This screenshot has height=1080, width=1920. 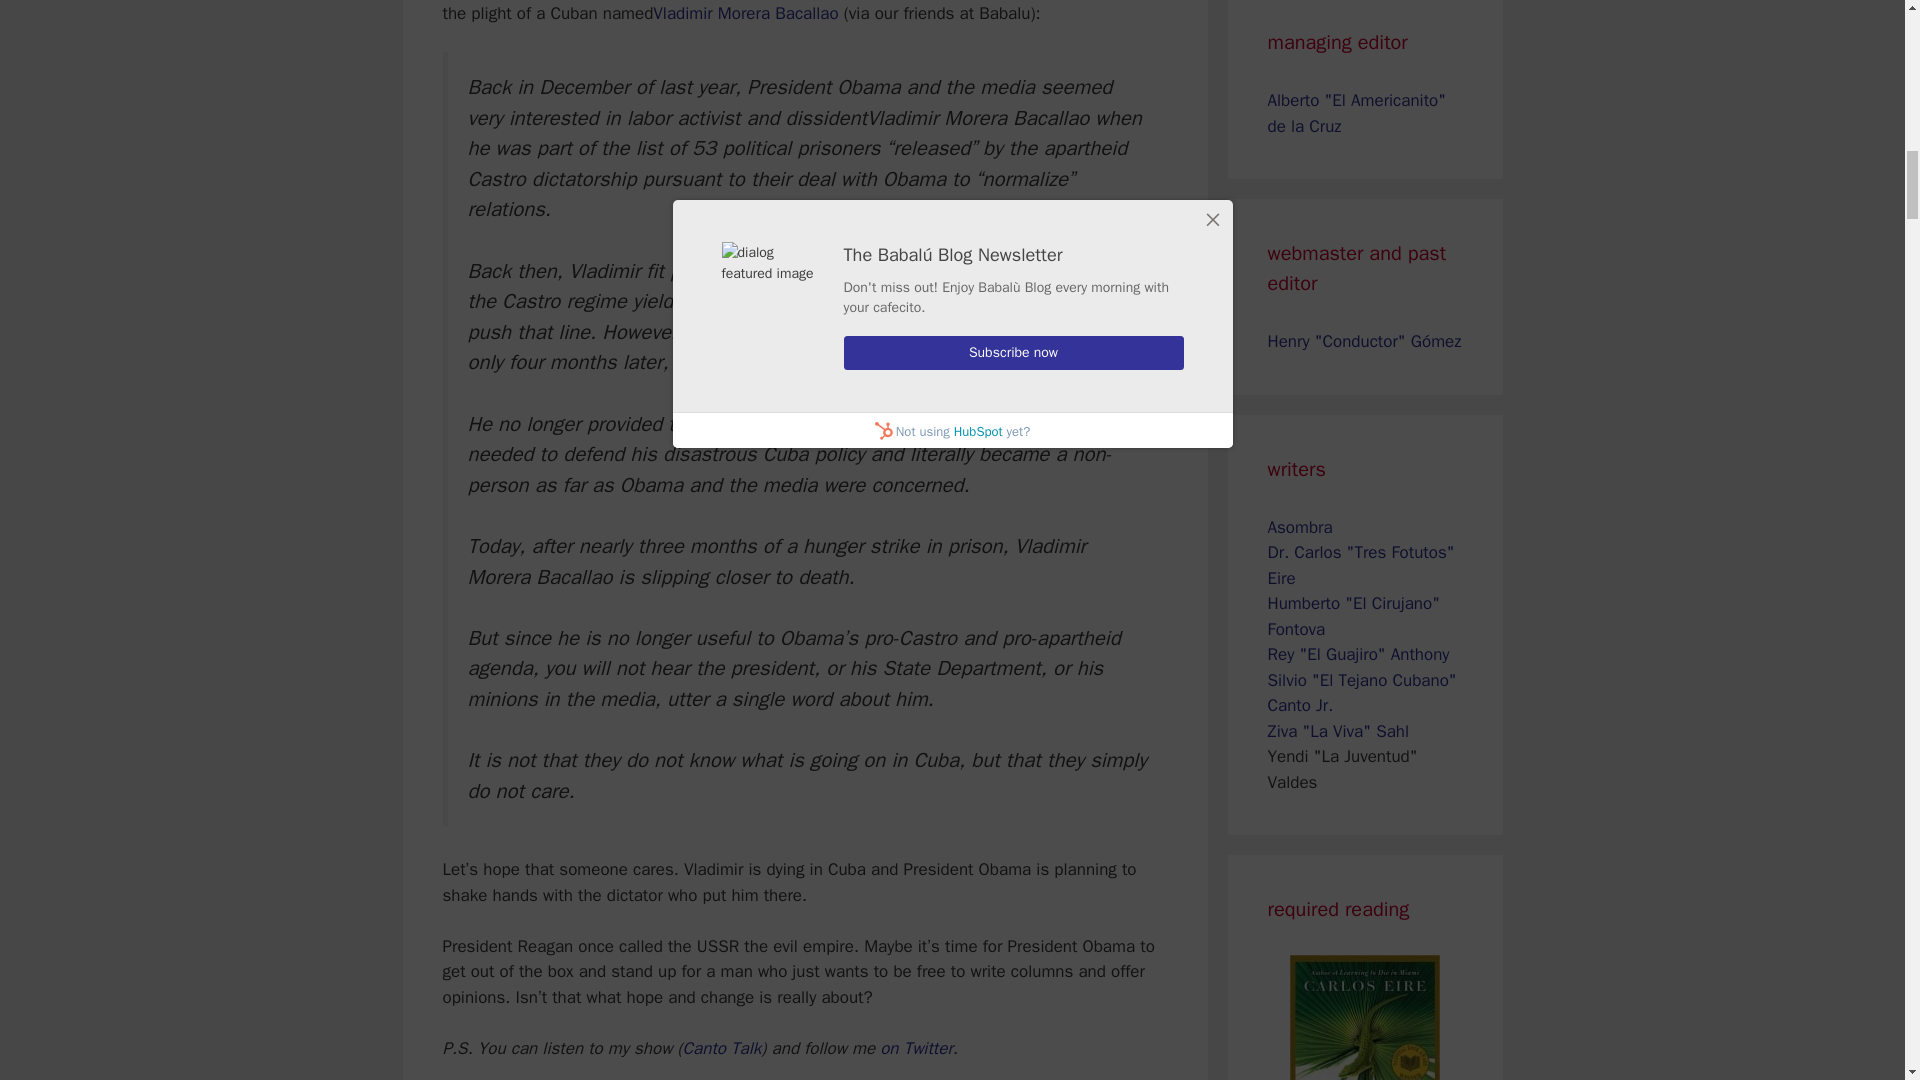 What do you see at coordinates (744, 13) in the screenshot?
I see `Vladimir Morera Bacallao` at bounding box center [744, 13].